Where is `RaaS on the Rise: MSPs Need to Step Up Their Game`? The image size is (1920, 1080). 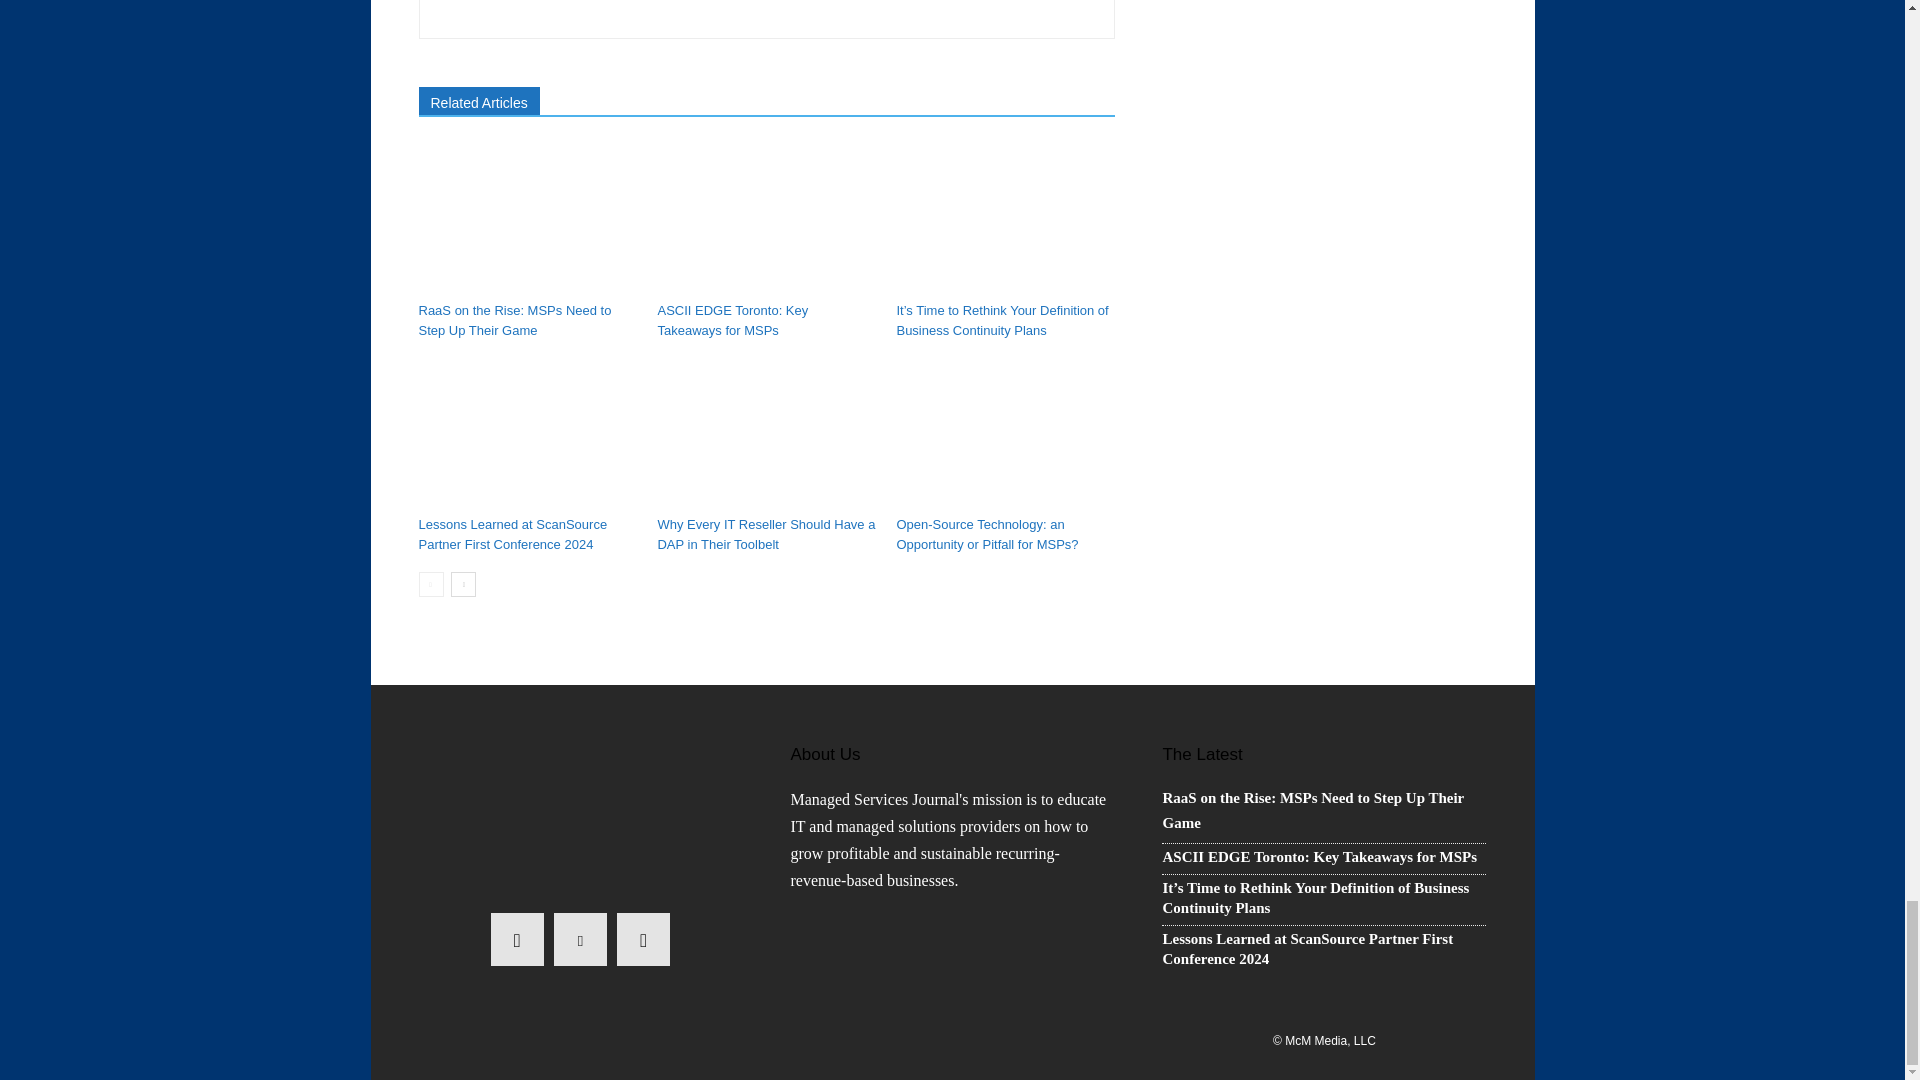 RaaS on the Rise: MSPs Need to Step Up Their Game is located at coordinates (526, 218).